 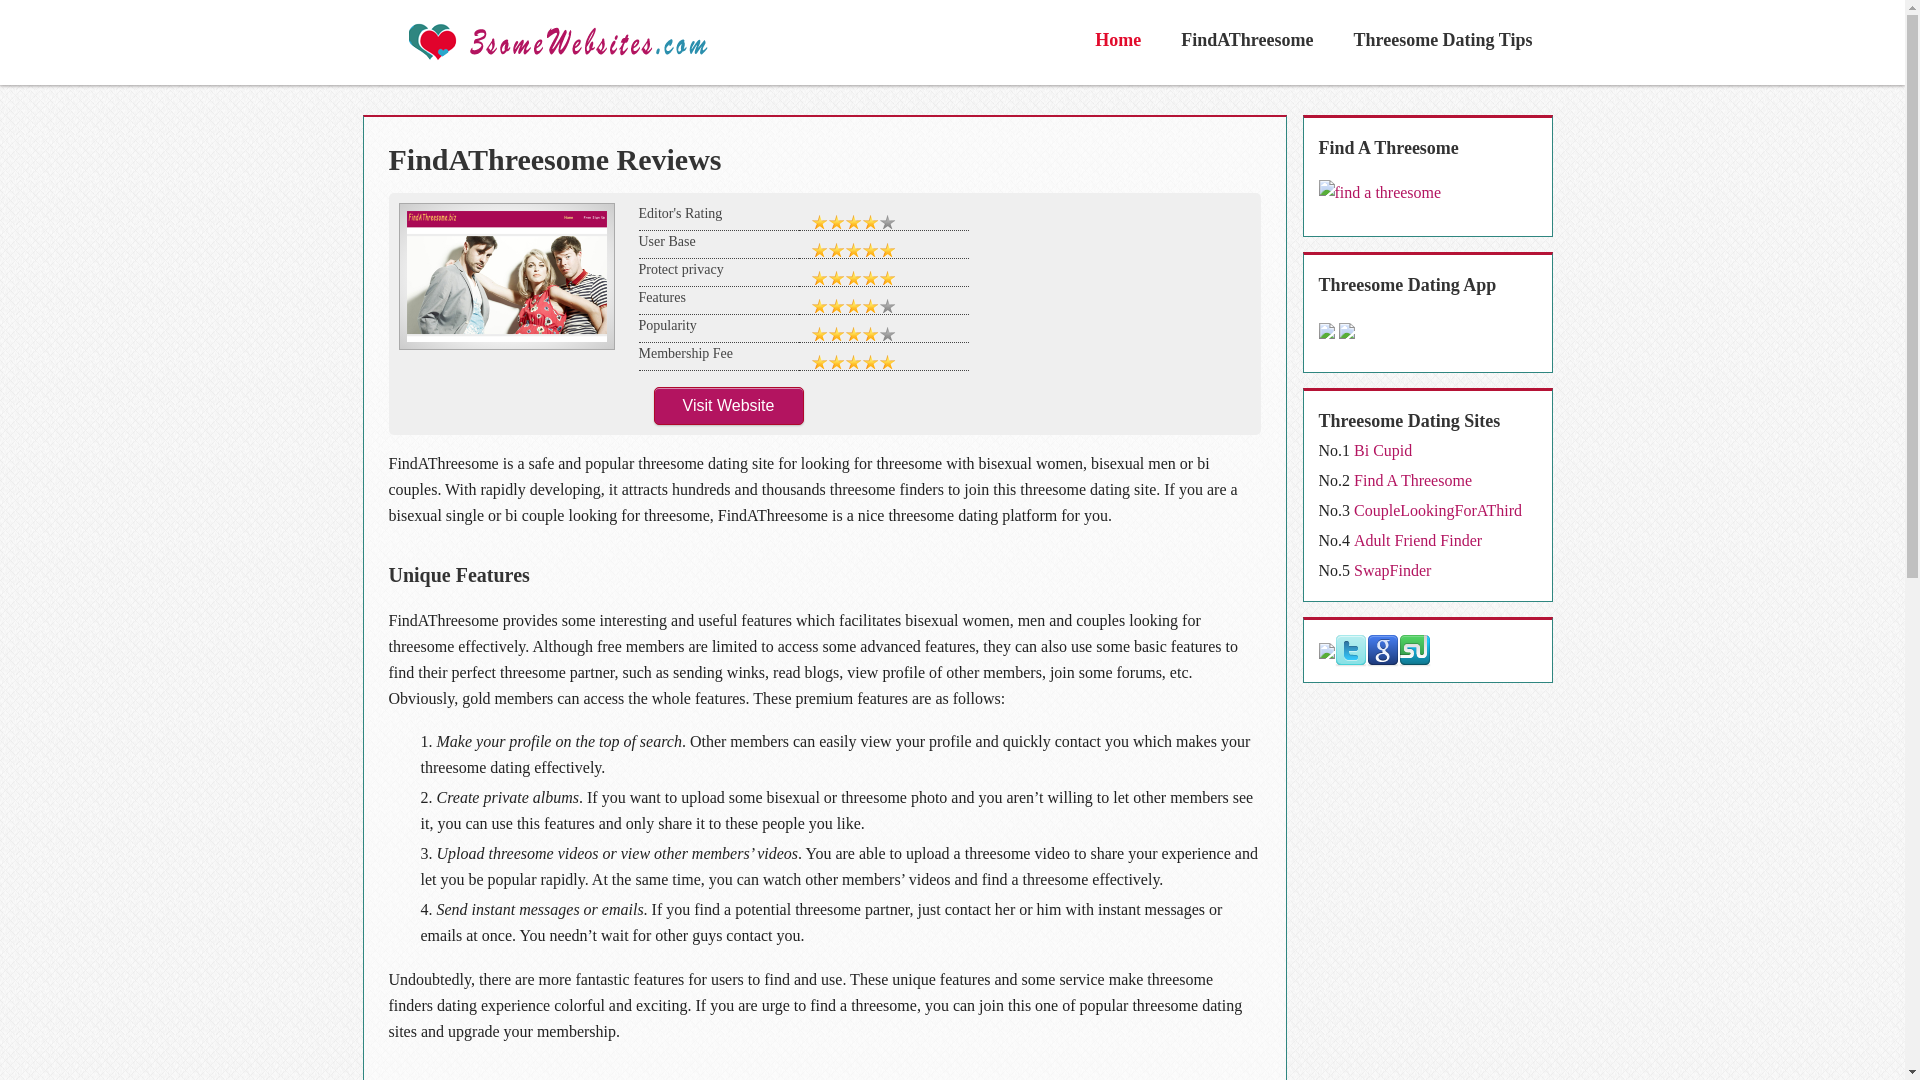 I want to click on Home, so click(x=1118, y=40).